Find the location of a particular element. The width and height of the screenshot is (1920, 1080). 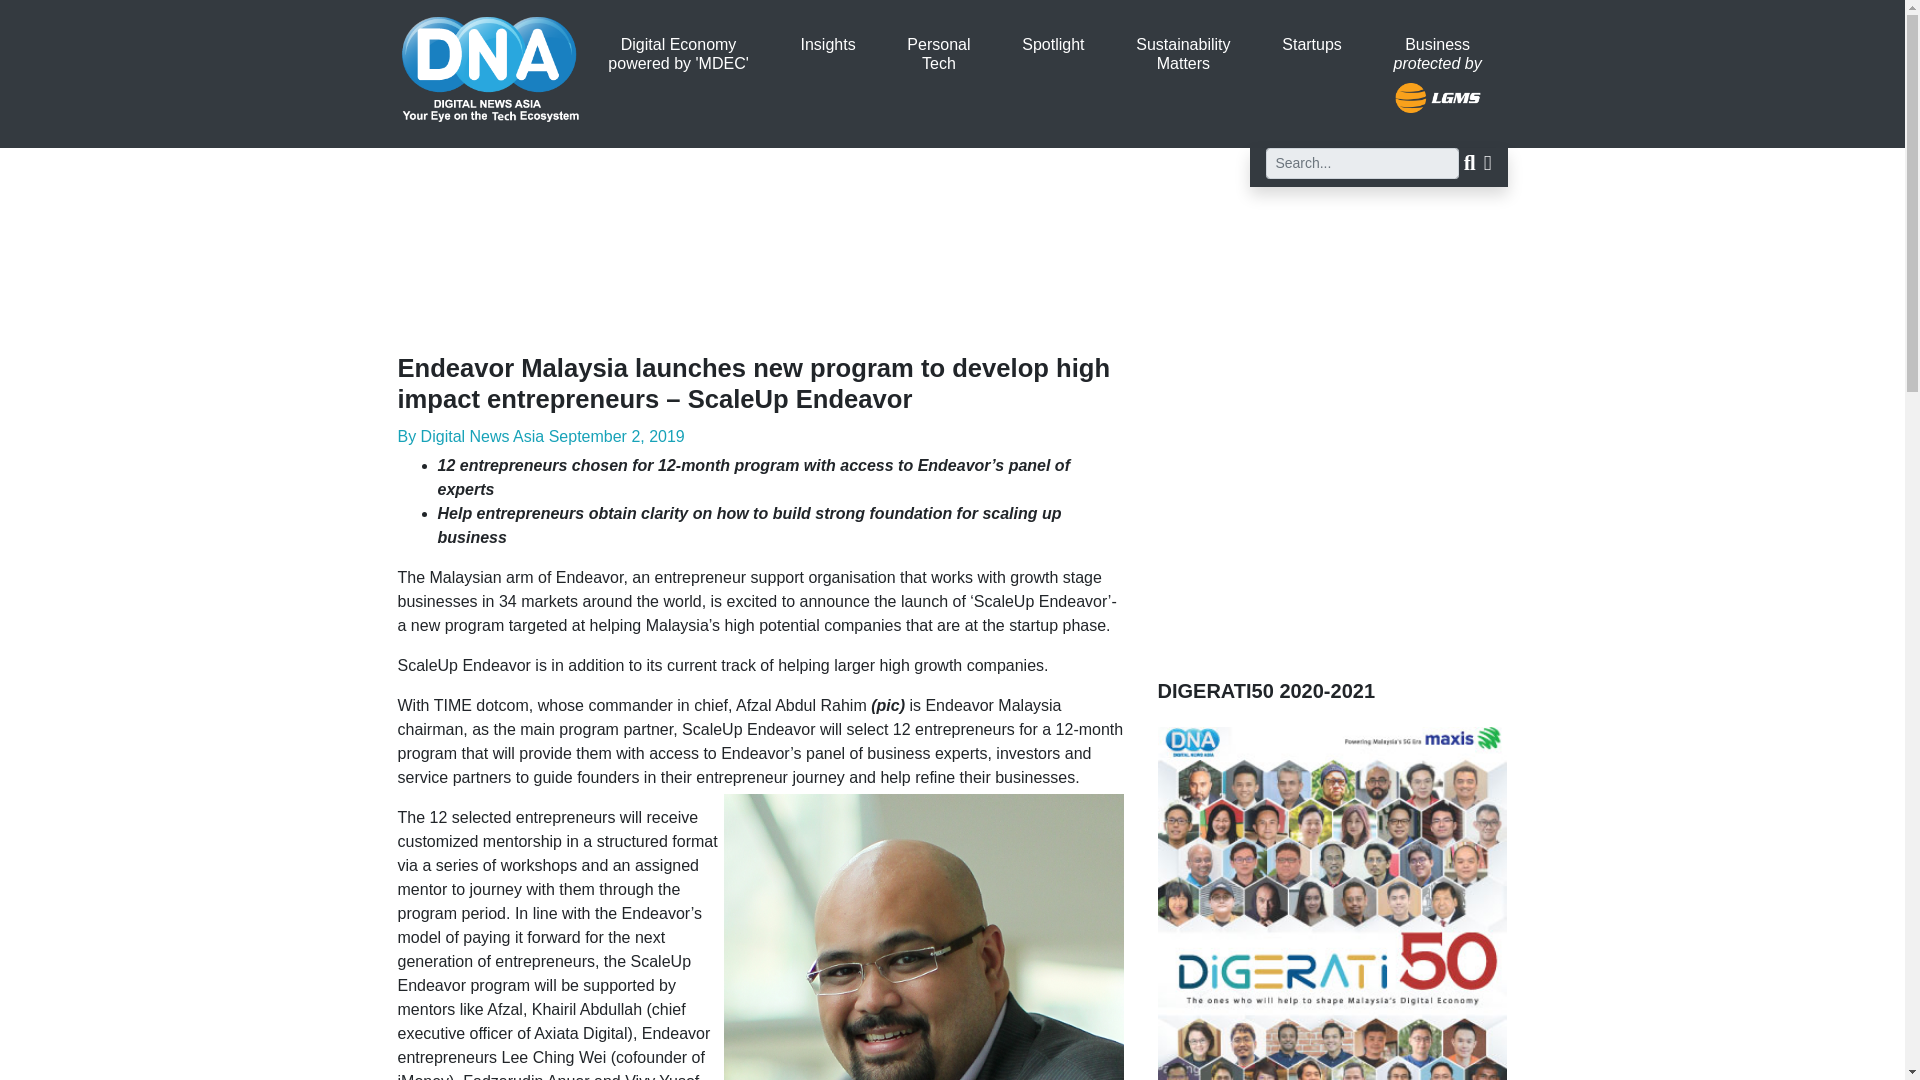

Skip to main content is located at coordinates (938, 54).